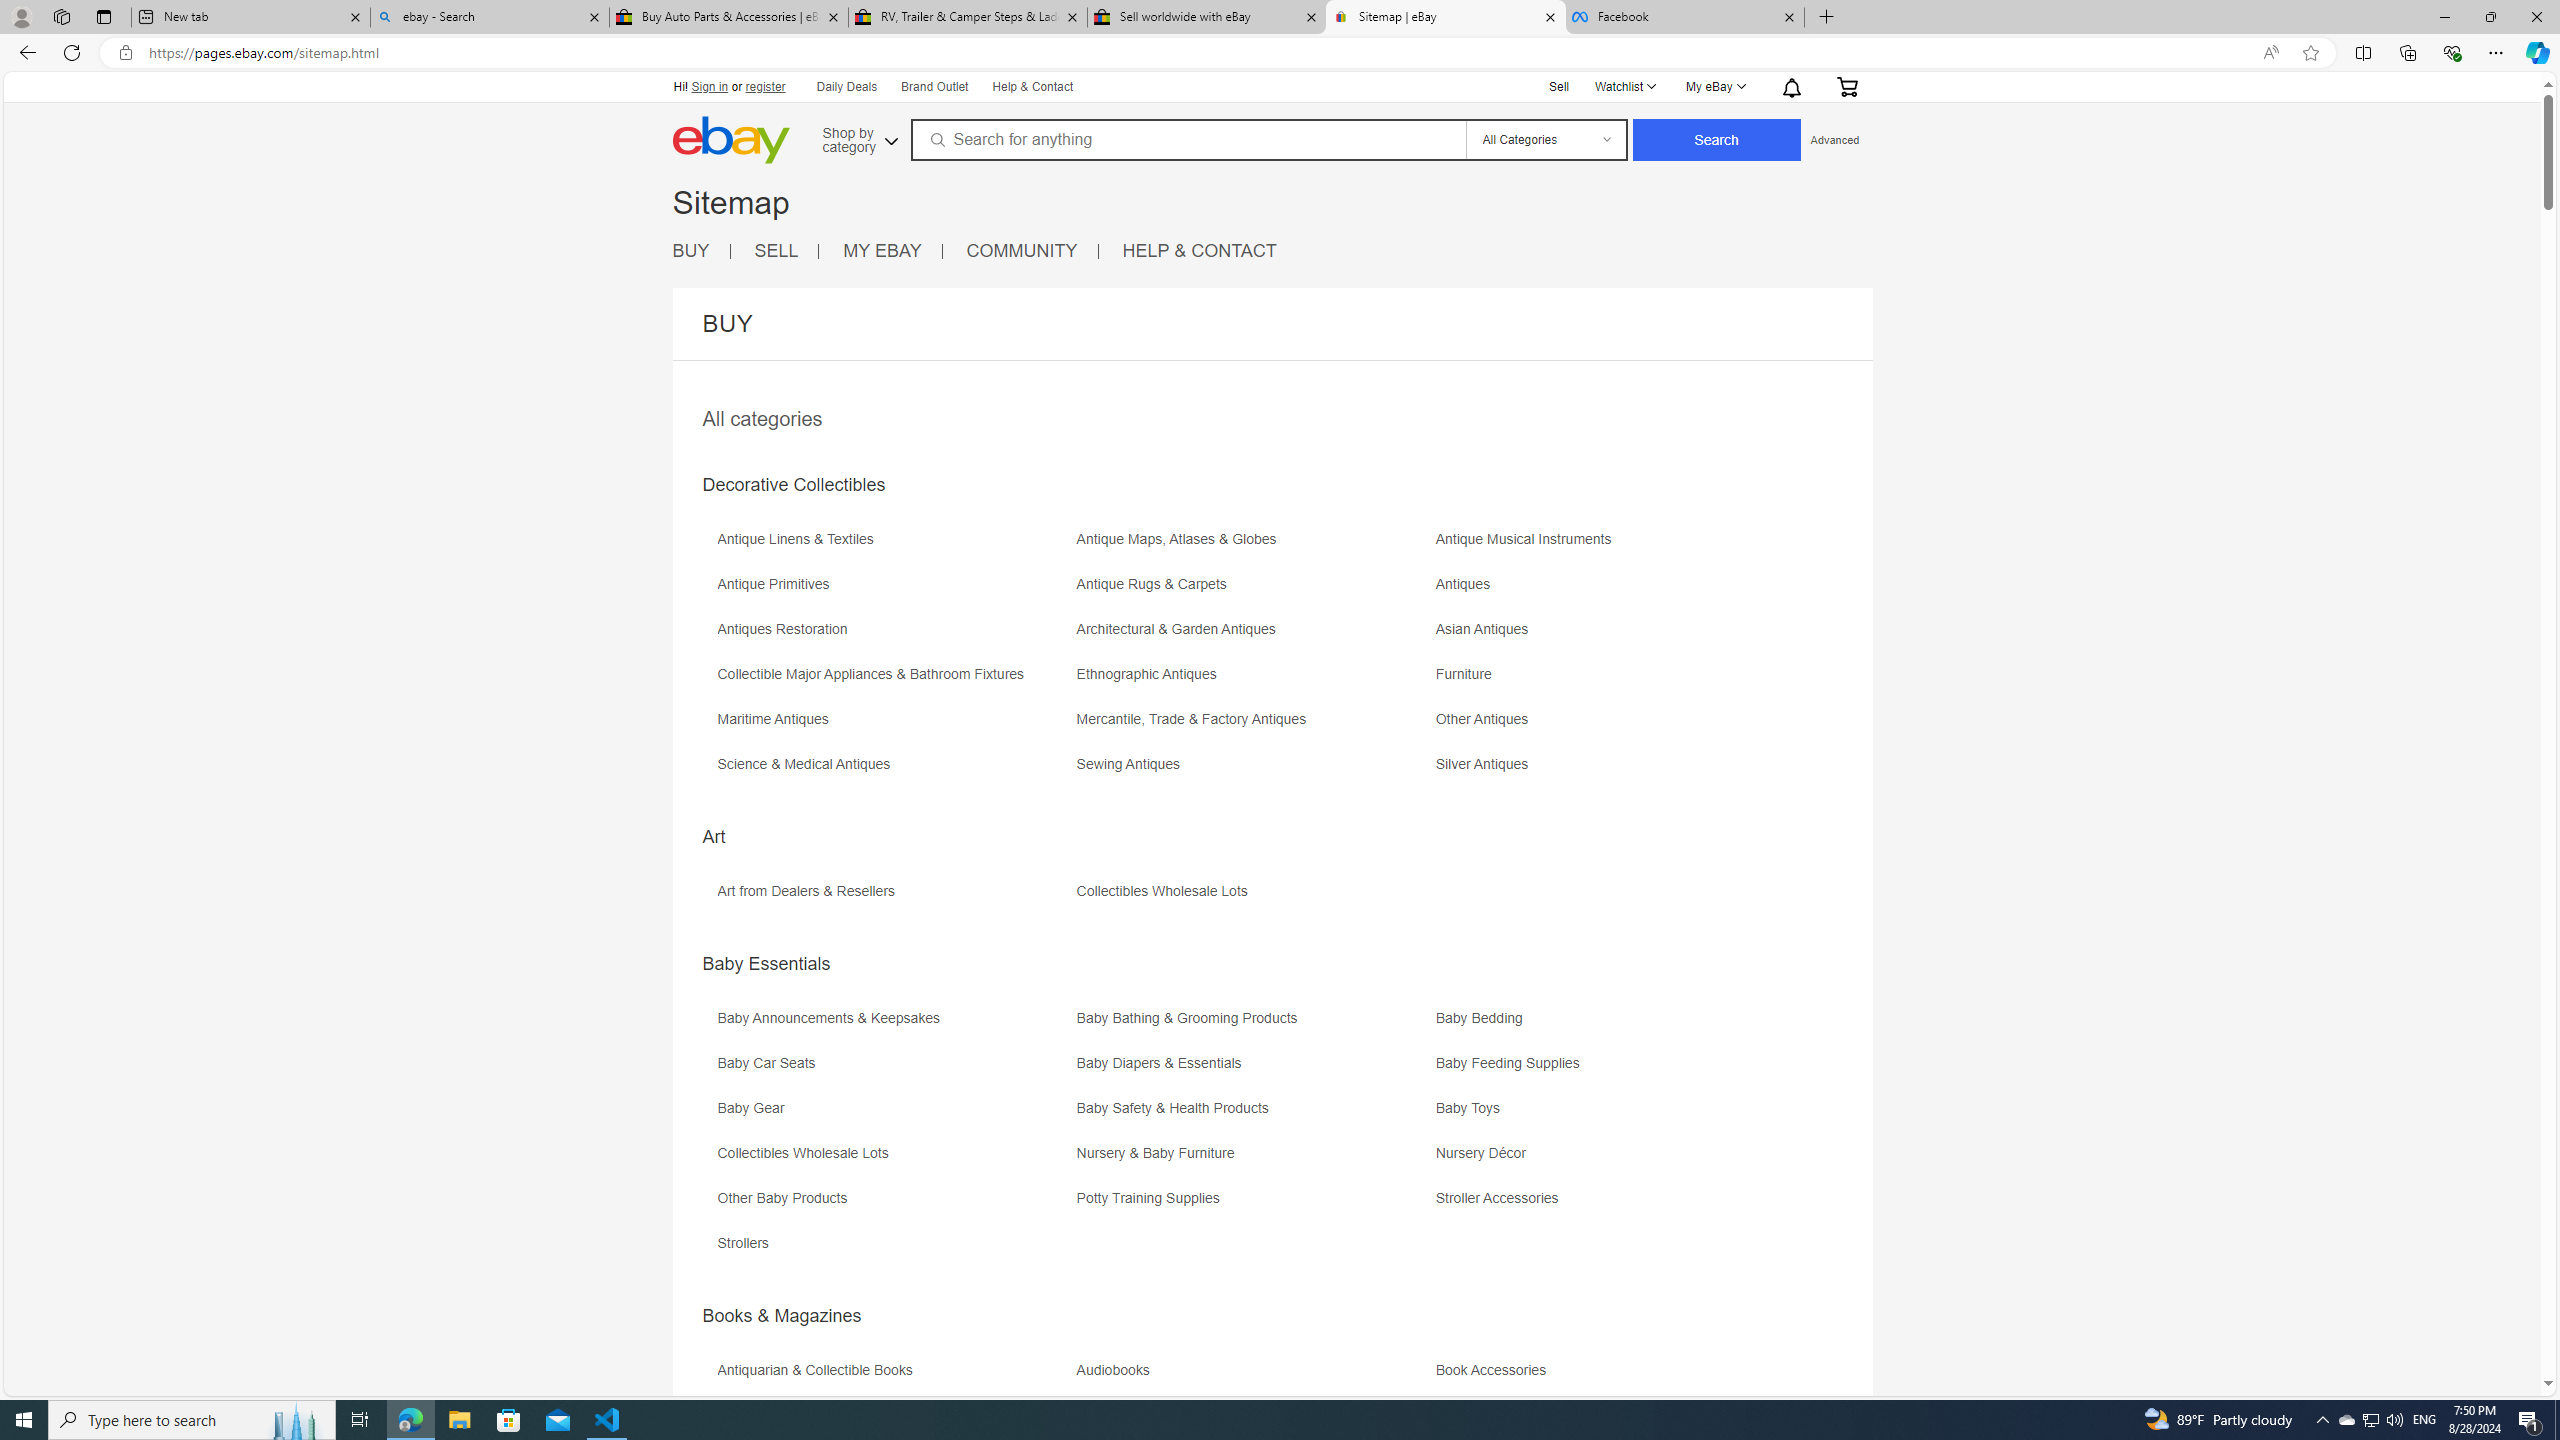 The image size is (2560, 1440). I want to click on HELP & CONTACT, so click(1199, 250).